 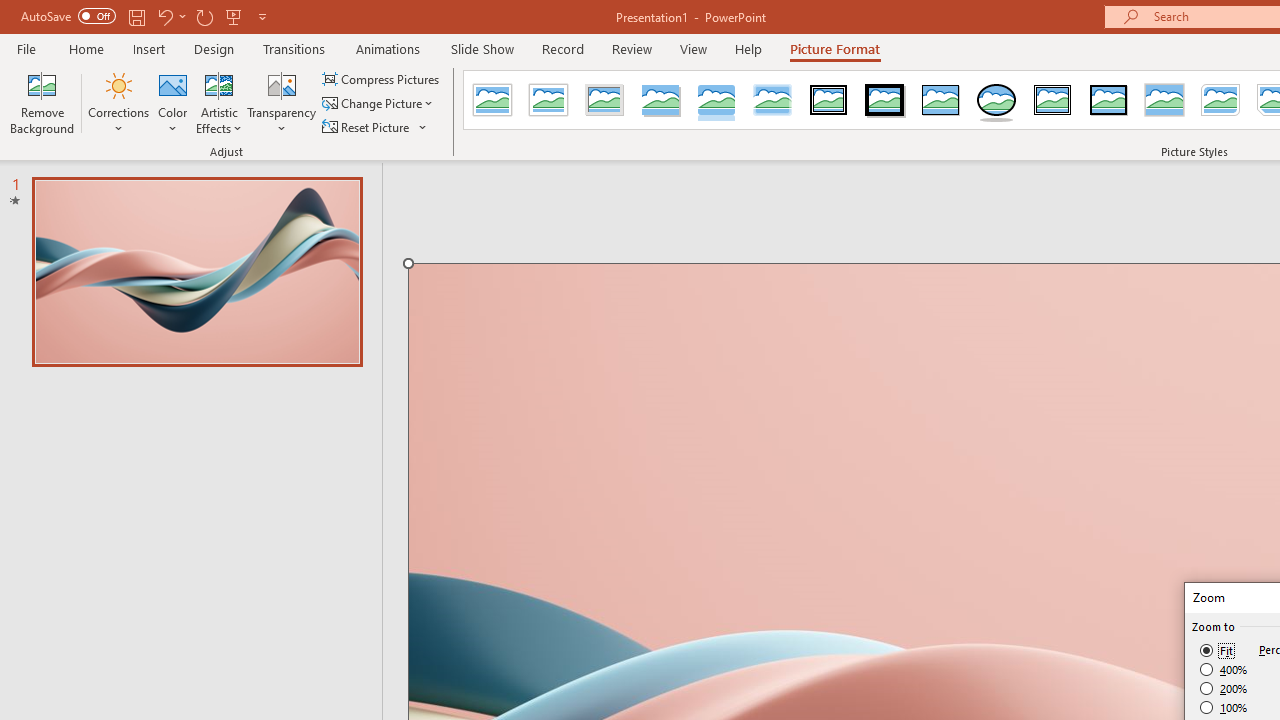 What do you see at coordinates (548, 100) in the screenshot?
I see `Beveled Matte, White` at bounding box center [548, 100].